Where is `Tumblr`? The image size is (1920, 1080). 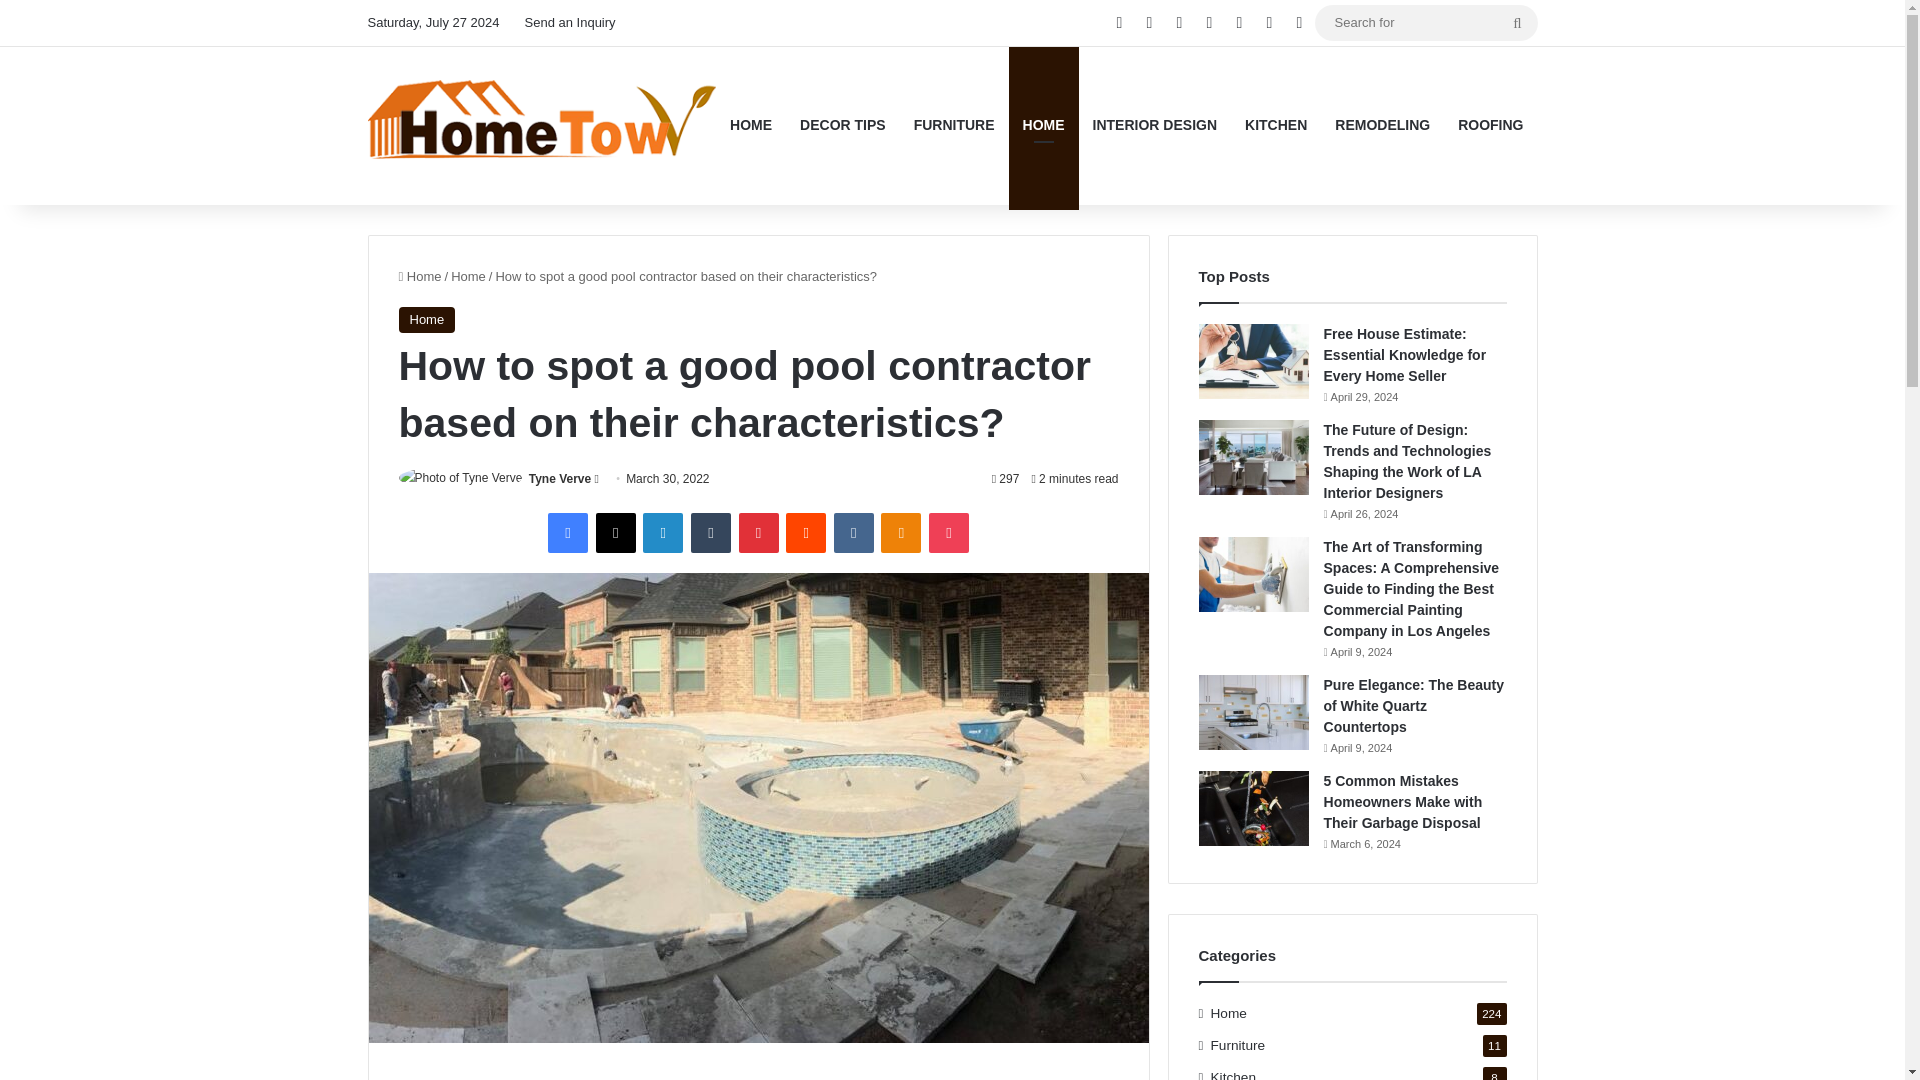 Tumblr is located at coordinates (711, 532).